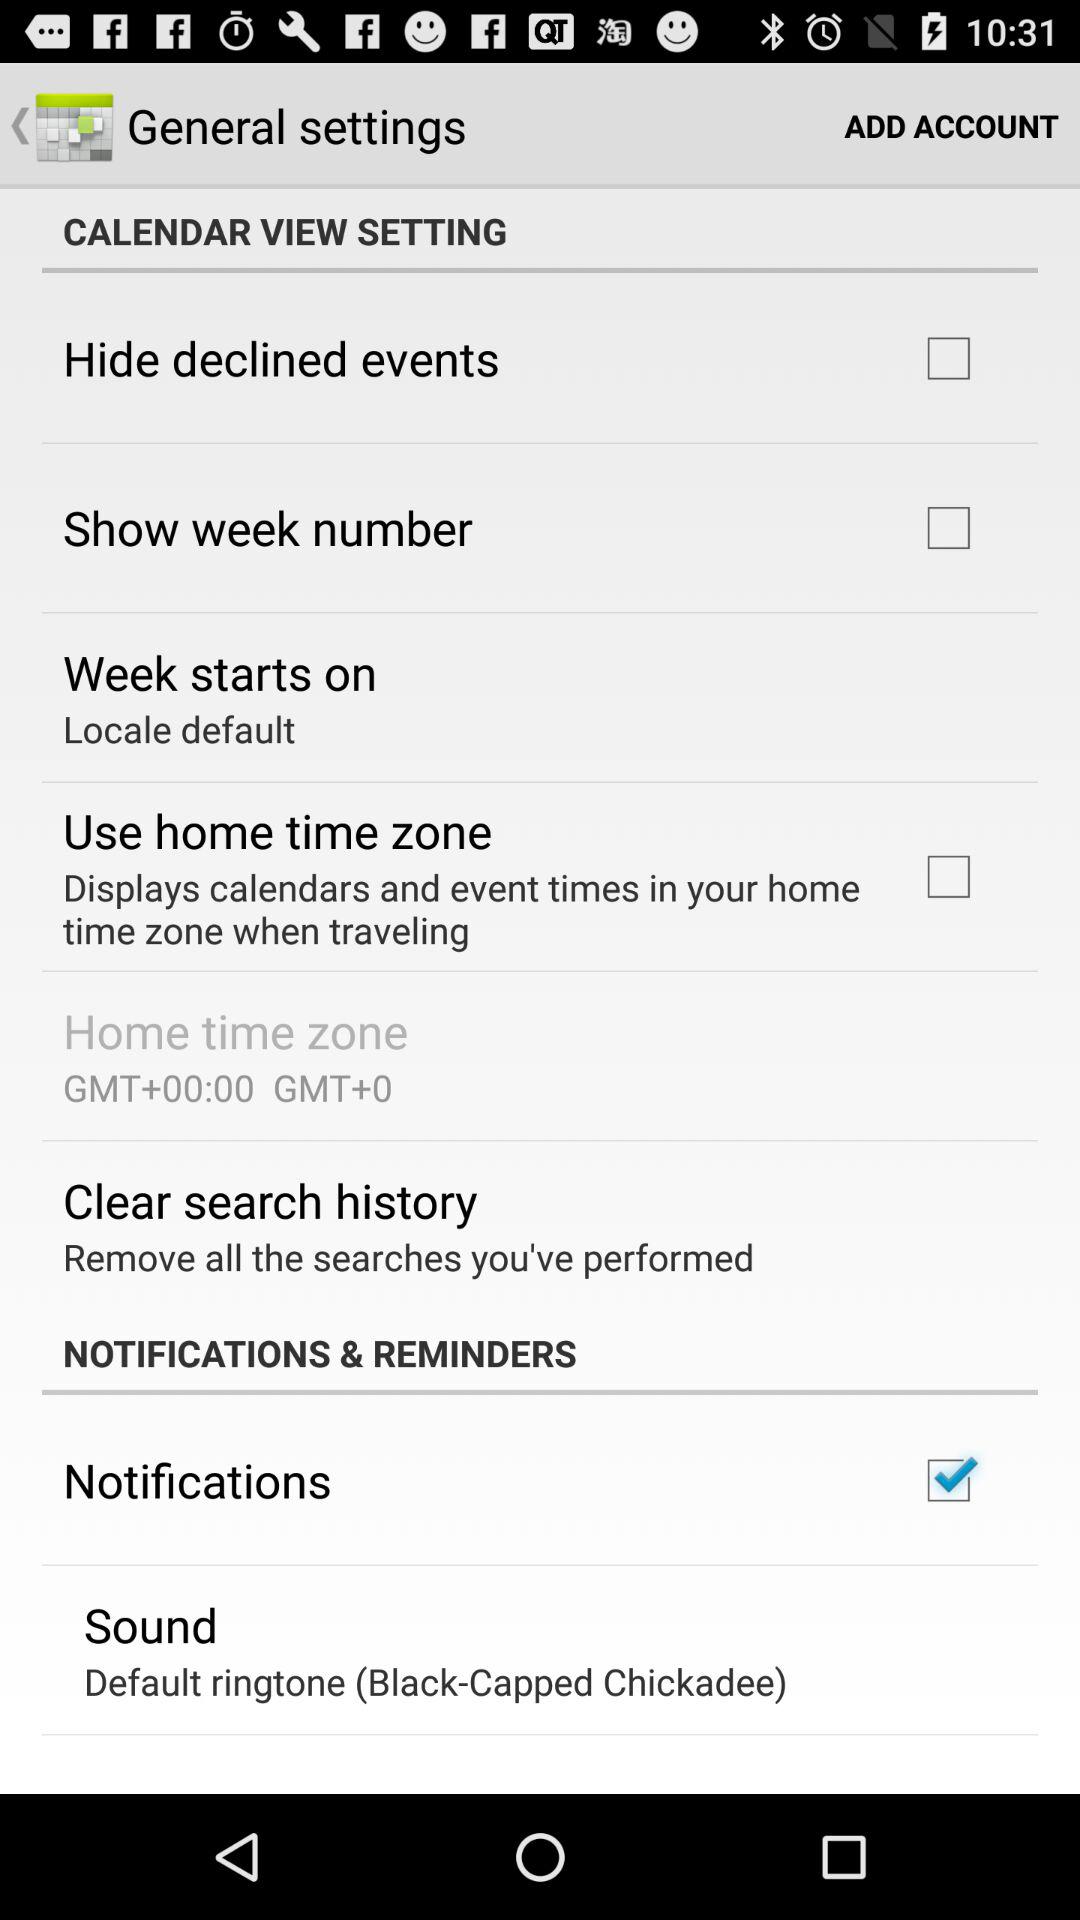 The width and height of the screenshot is (1080, 1920). What do you see at coordinates (268, 527) in the screenshot?
I see `scroll to the show week number item` at bounding box center [268, 527].